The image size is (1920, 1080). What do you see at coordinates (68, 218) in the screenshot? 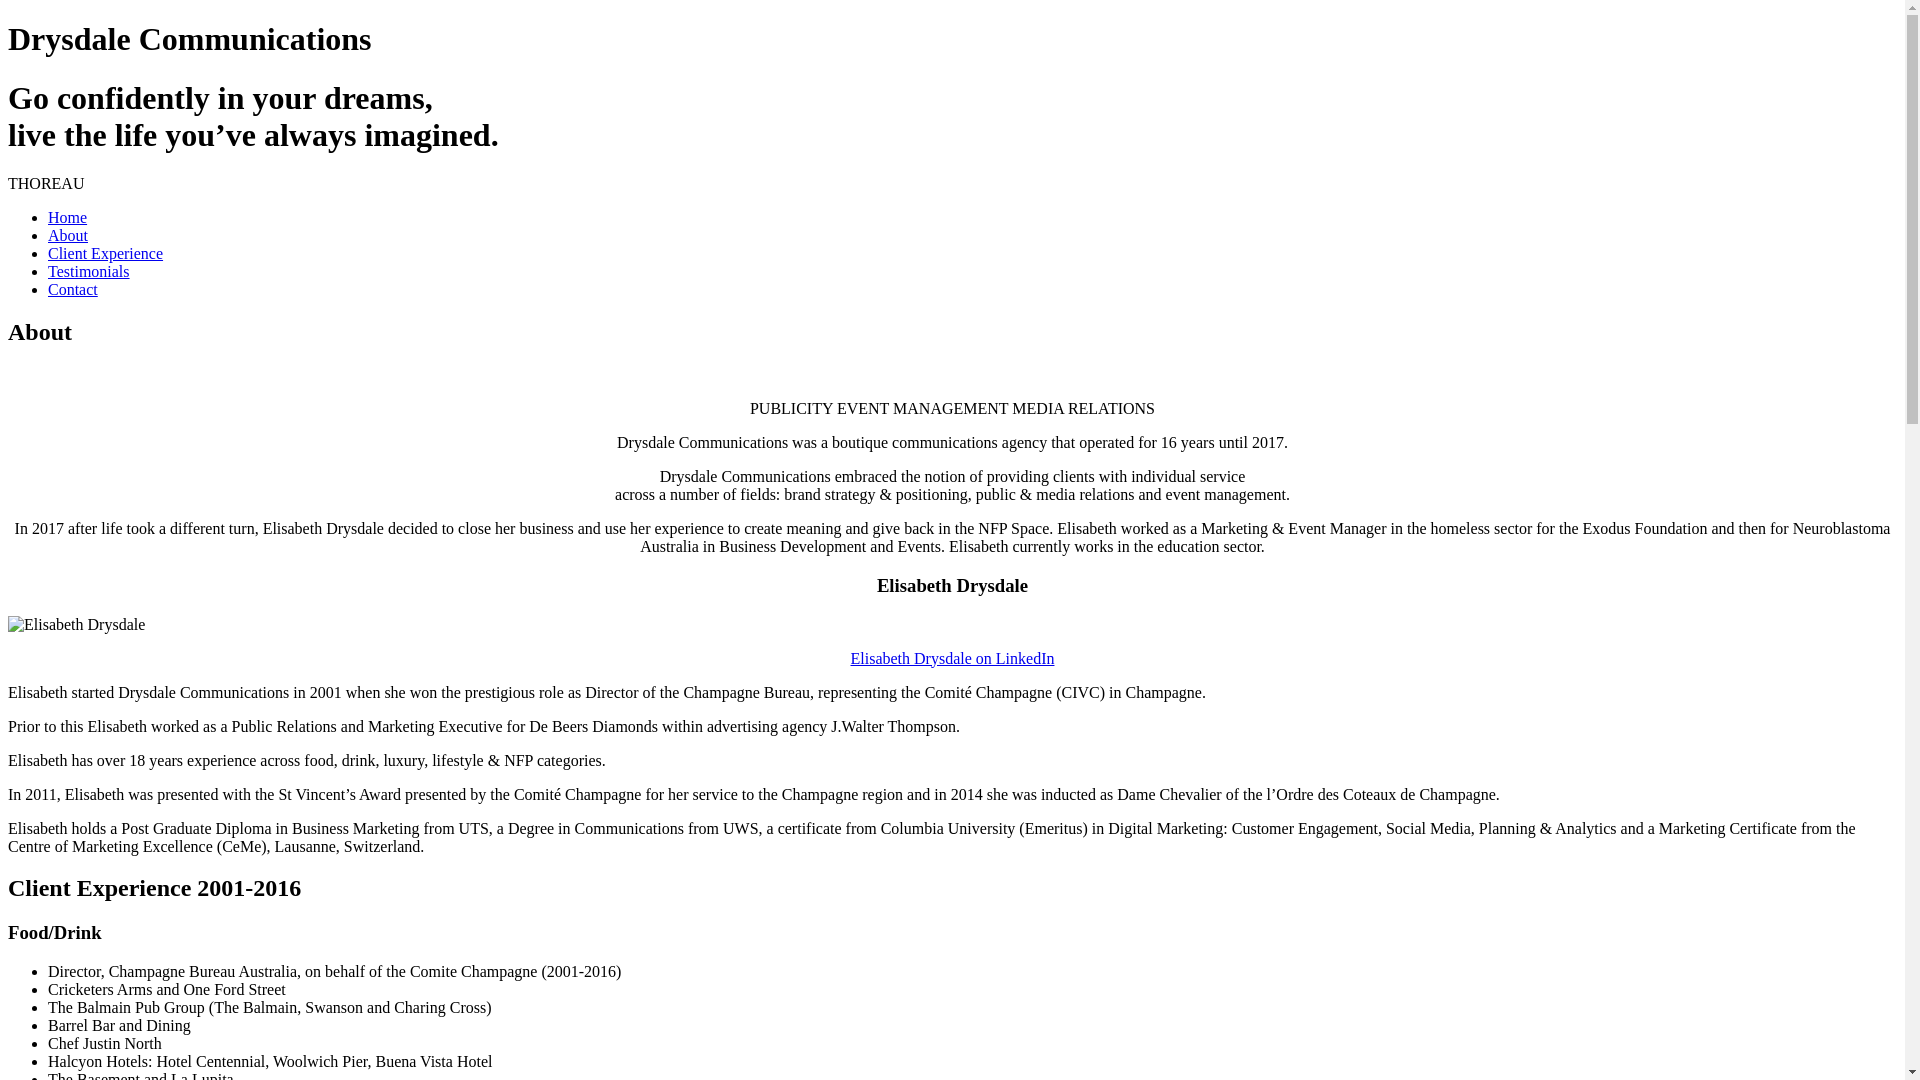
I see `Home` at bounding box center [68, 218].